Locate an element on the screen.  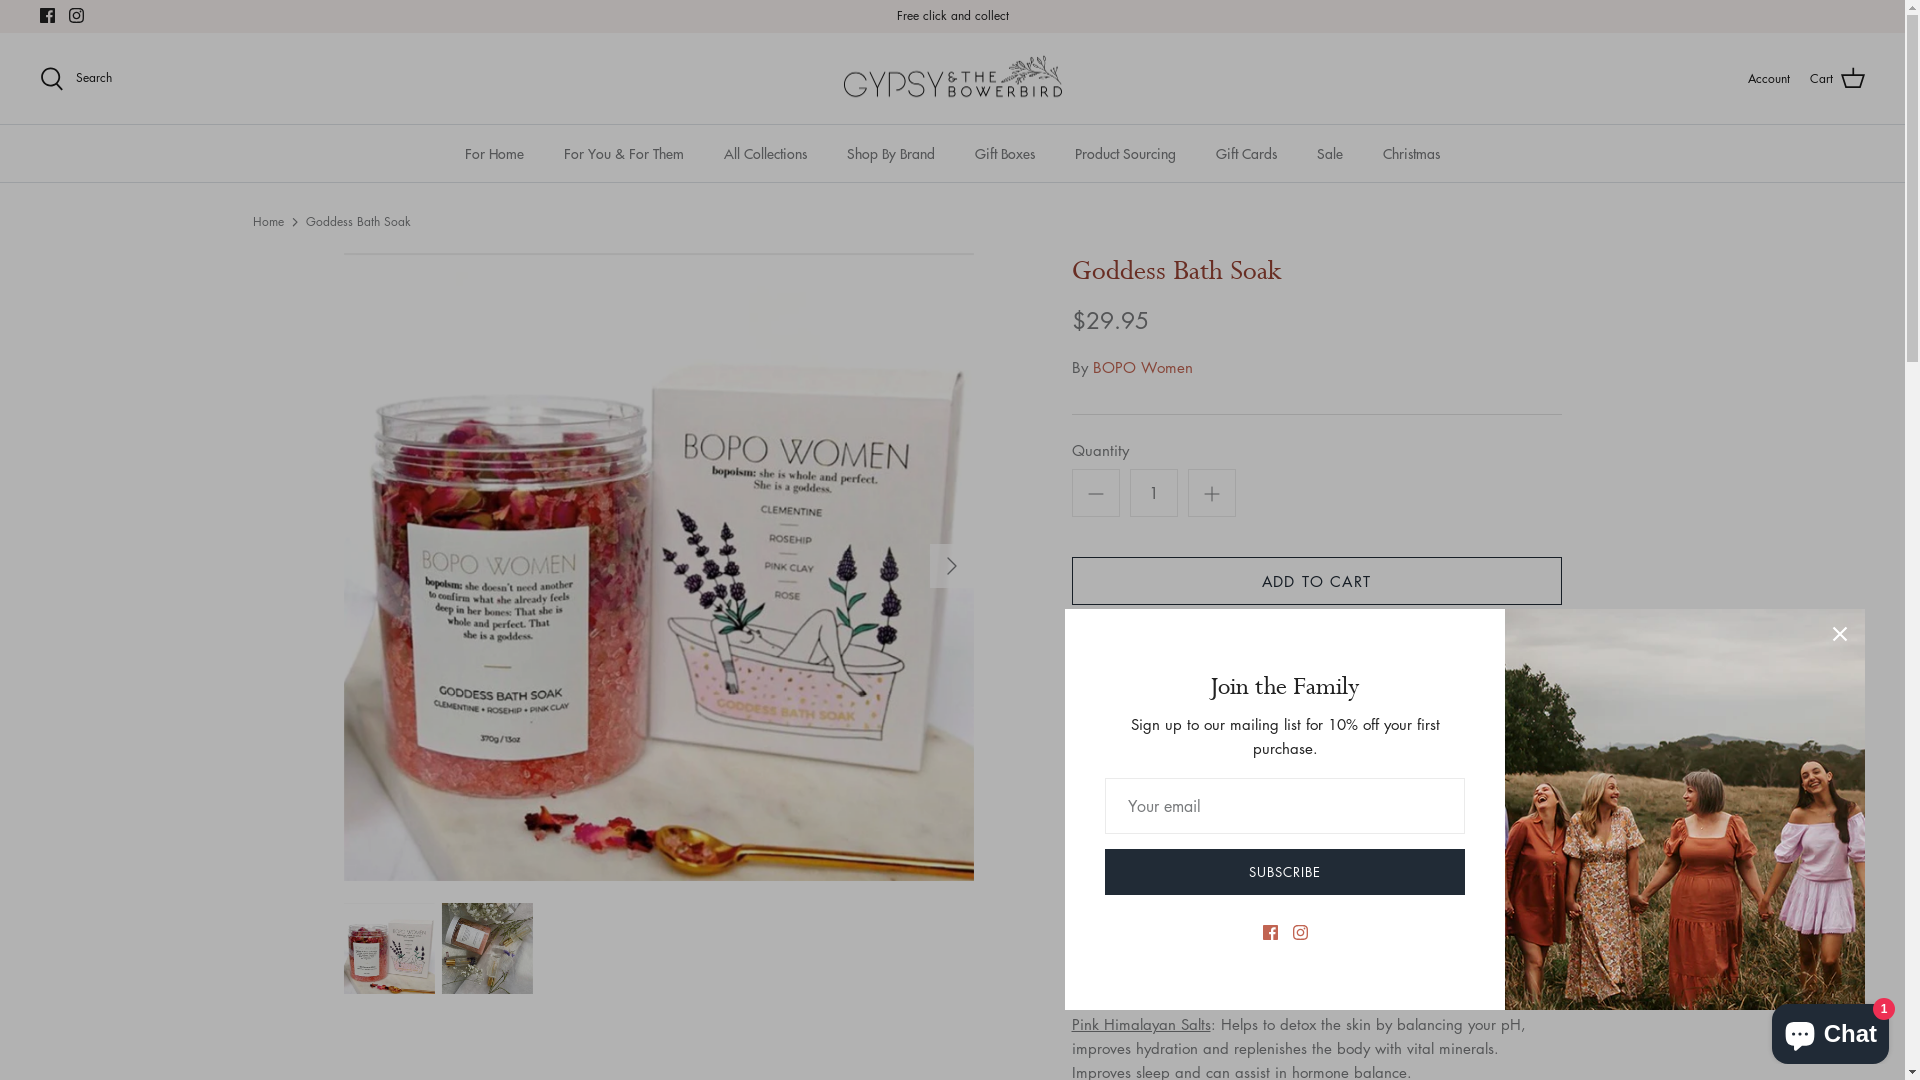
Instagram is located at coordinates (76, 16).